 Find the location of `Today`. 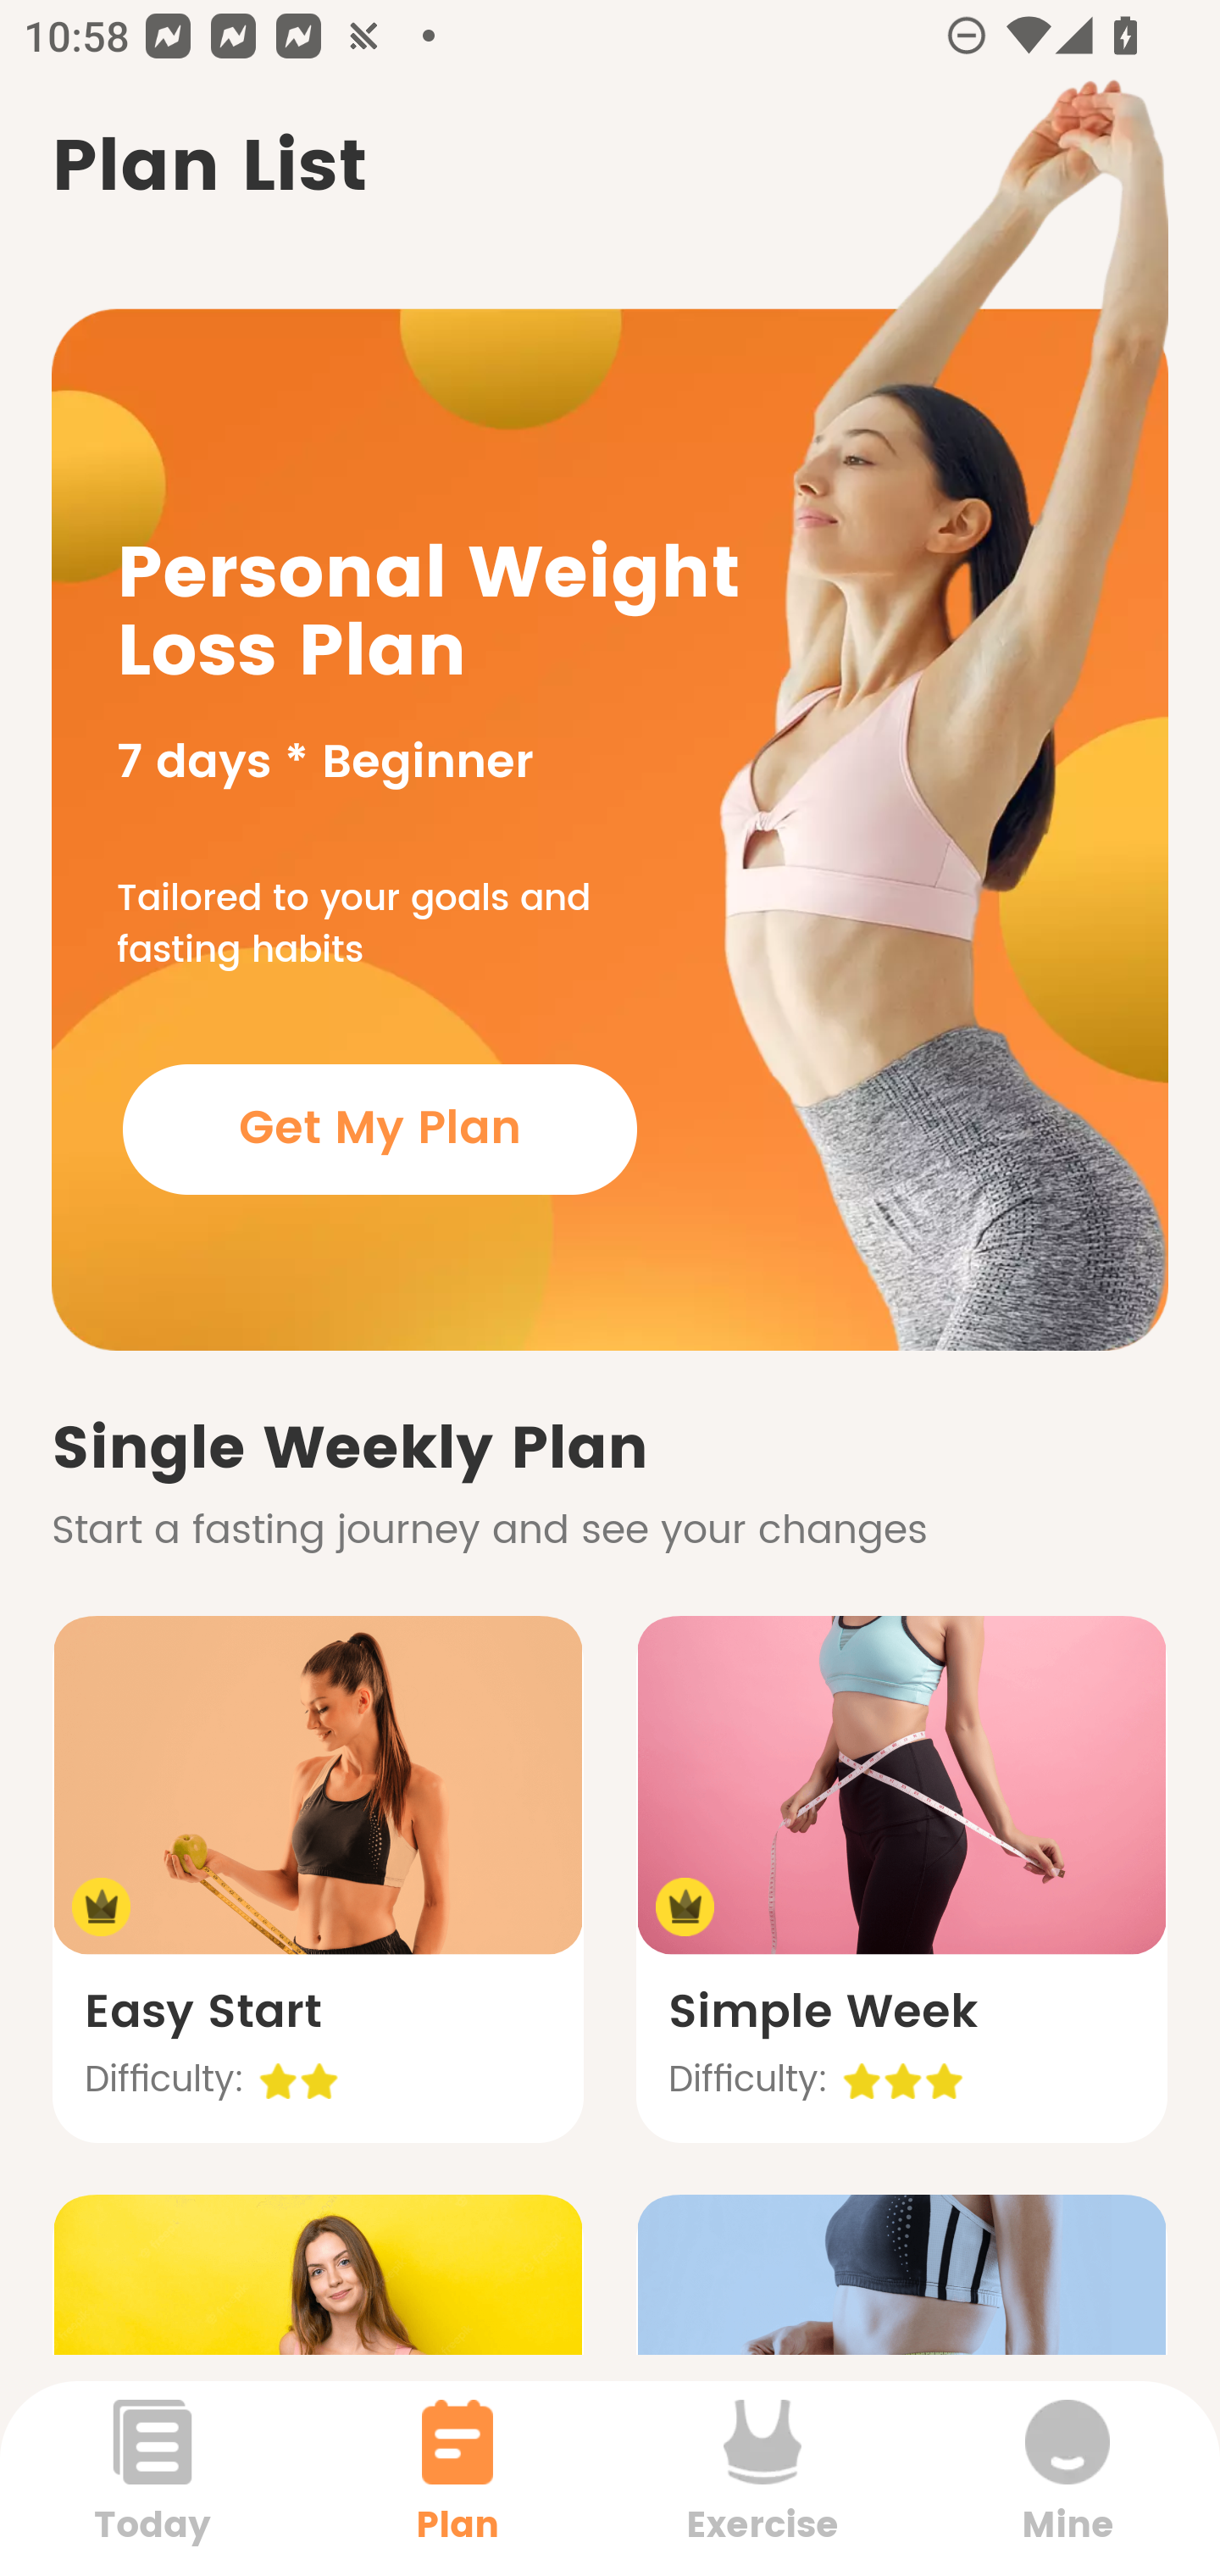

Today is located at coordinates (152, 2478).